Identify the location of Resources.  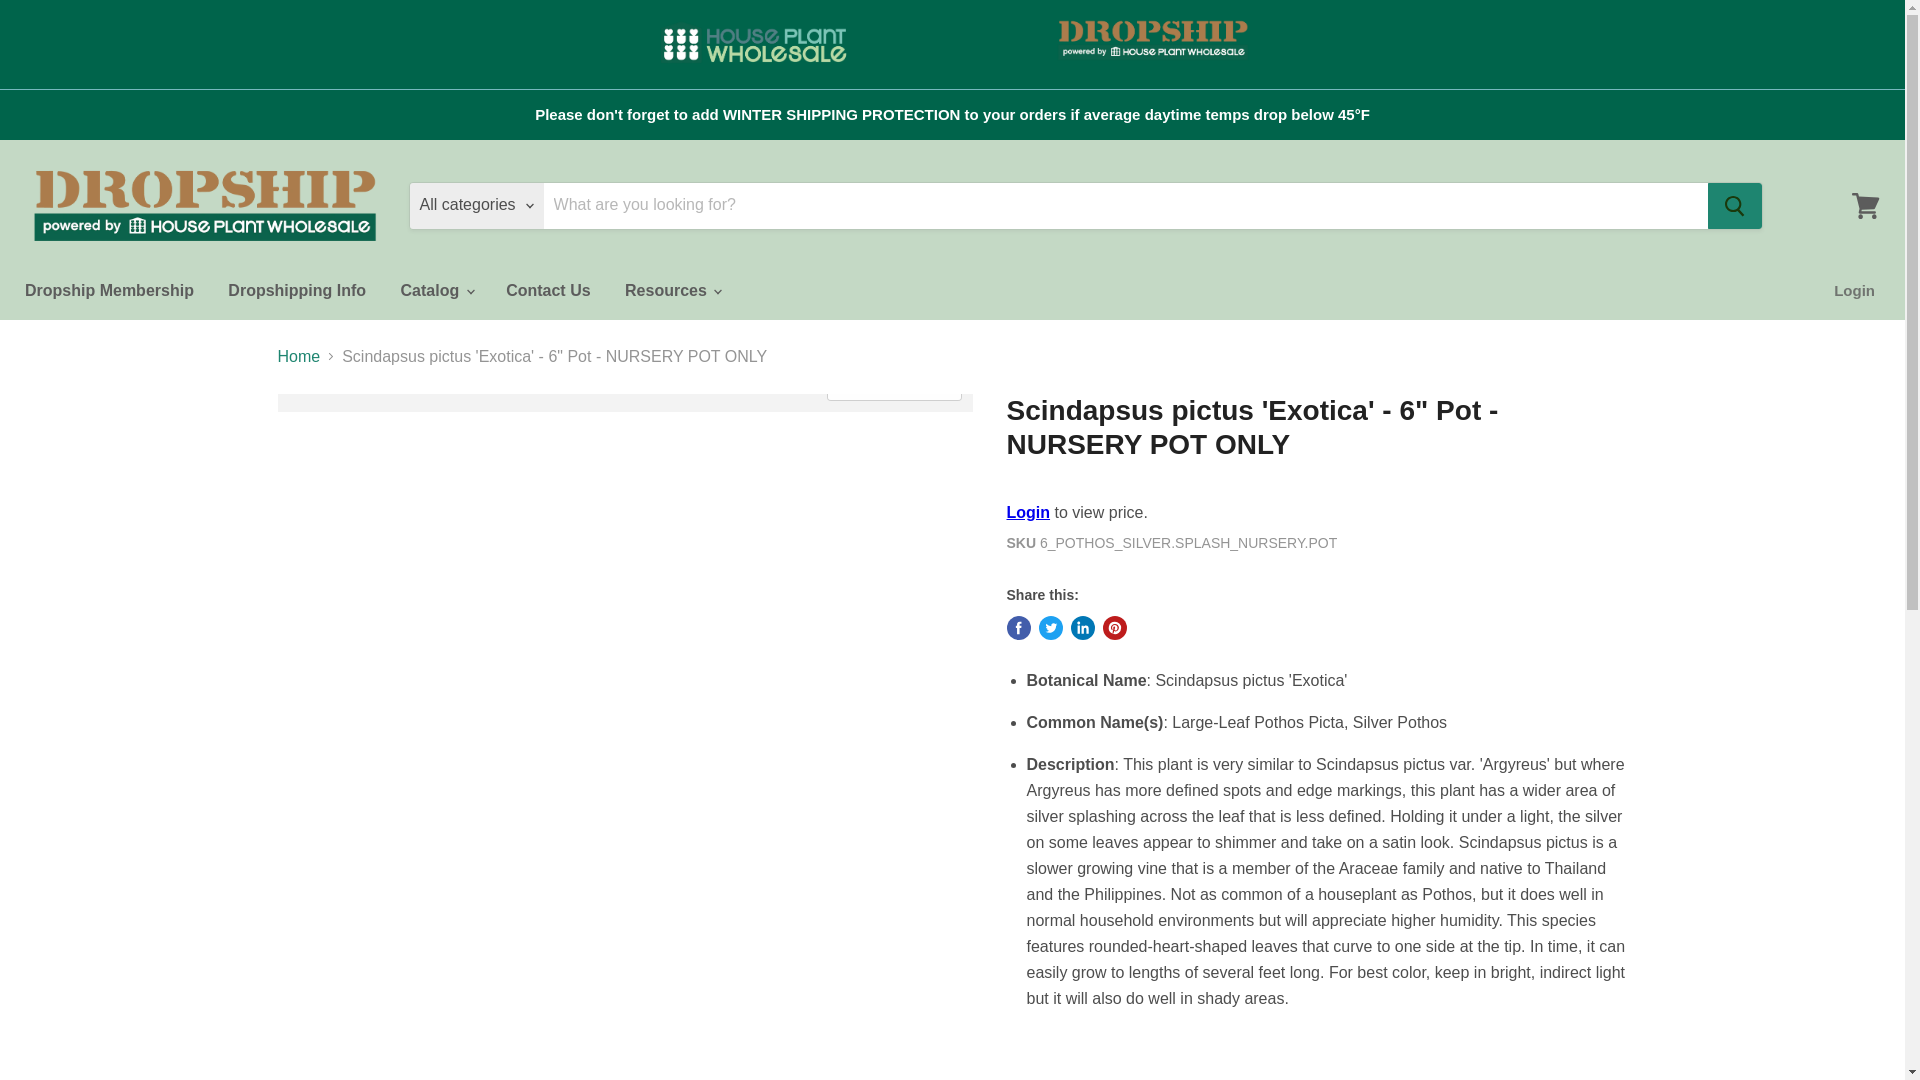
(672, 291).